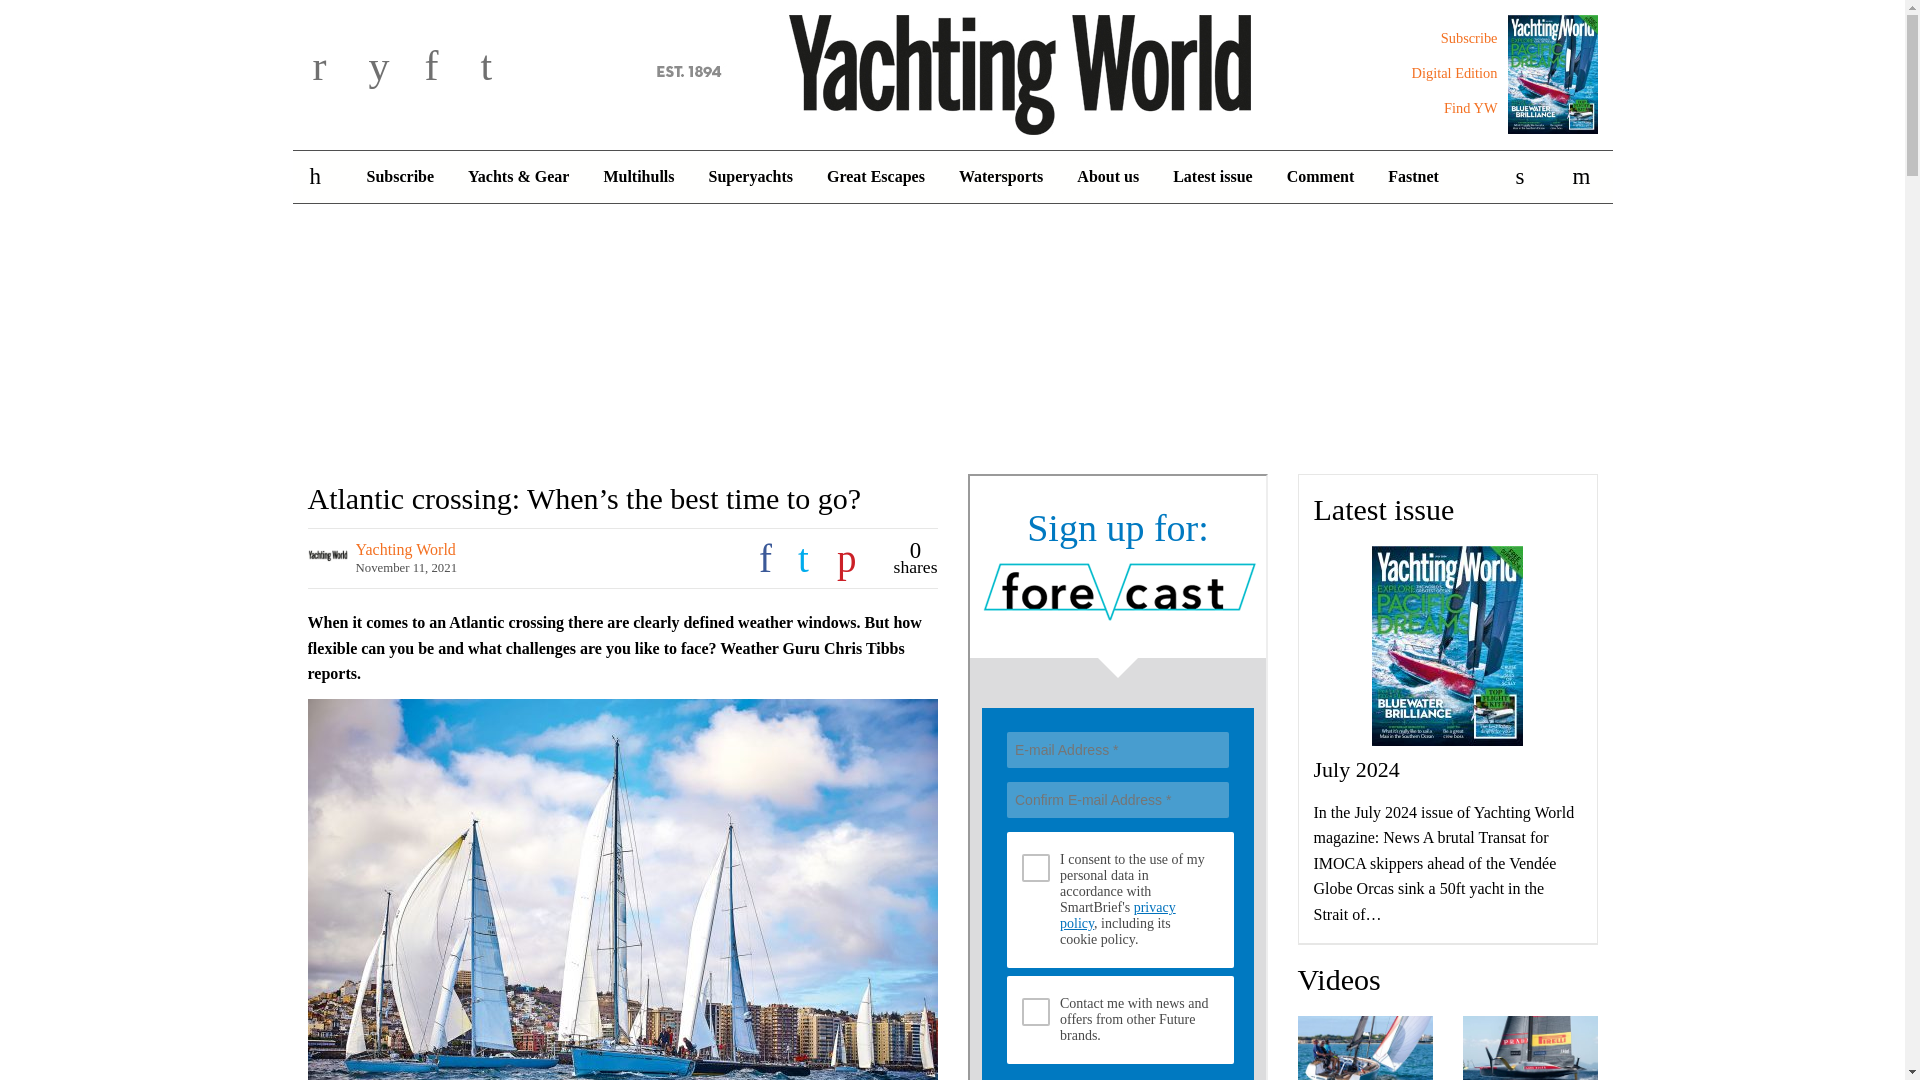 Image resolution: width=1920 pixels, height=1080 pixels. I want to click on f, so click(448, 68).